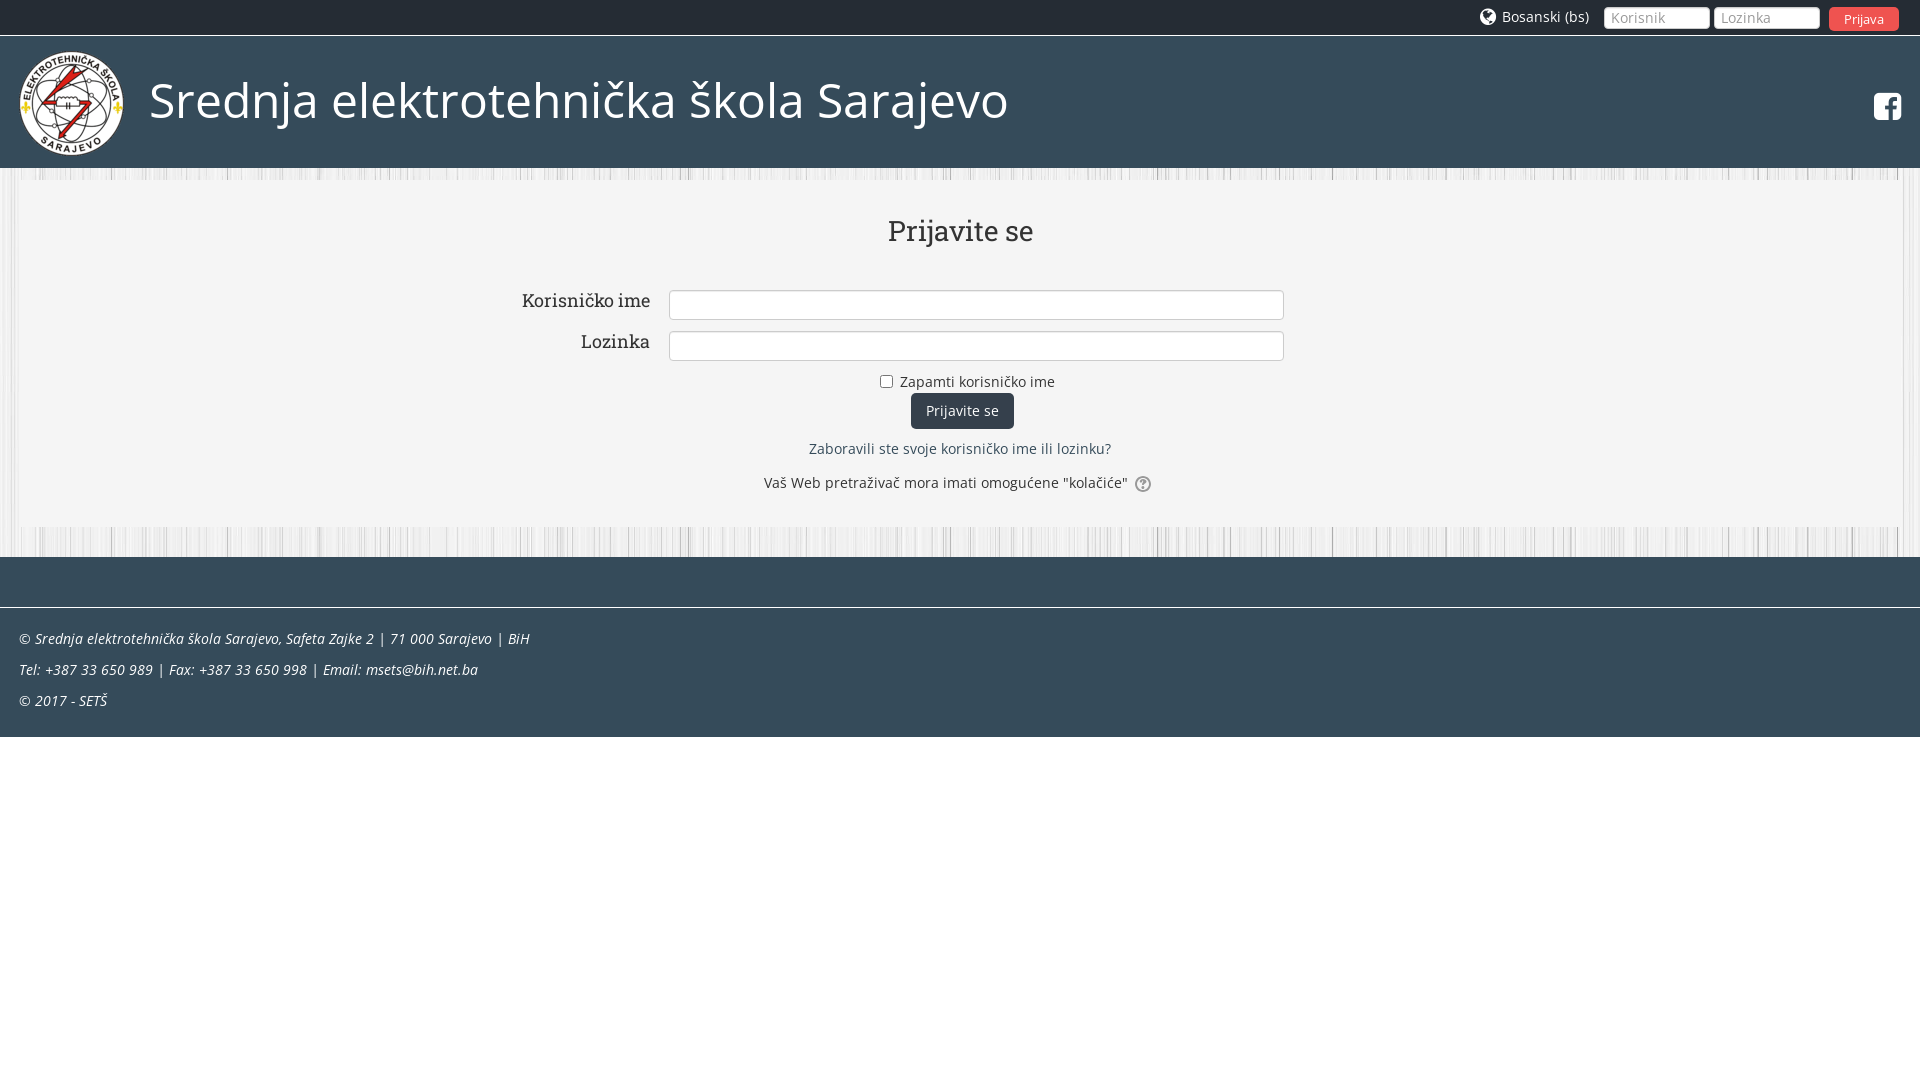 Image resolution: width=1920 pixels, height=1080 pixels. I want to click on Bosanski (bs), so click(1534, 17).